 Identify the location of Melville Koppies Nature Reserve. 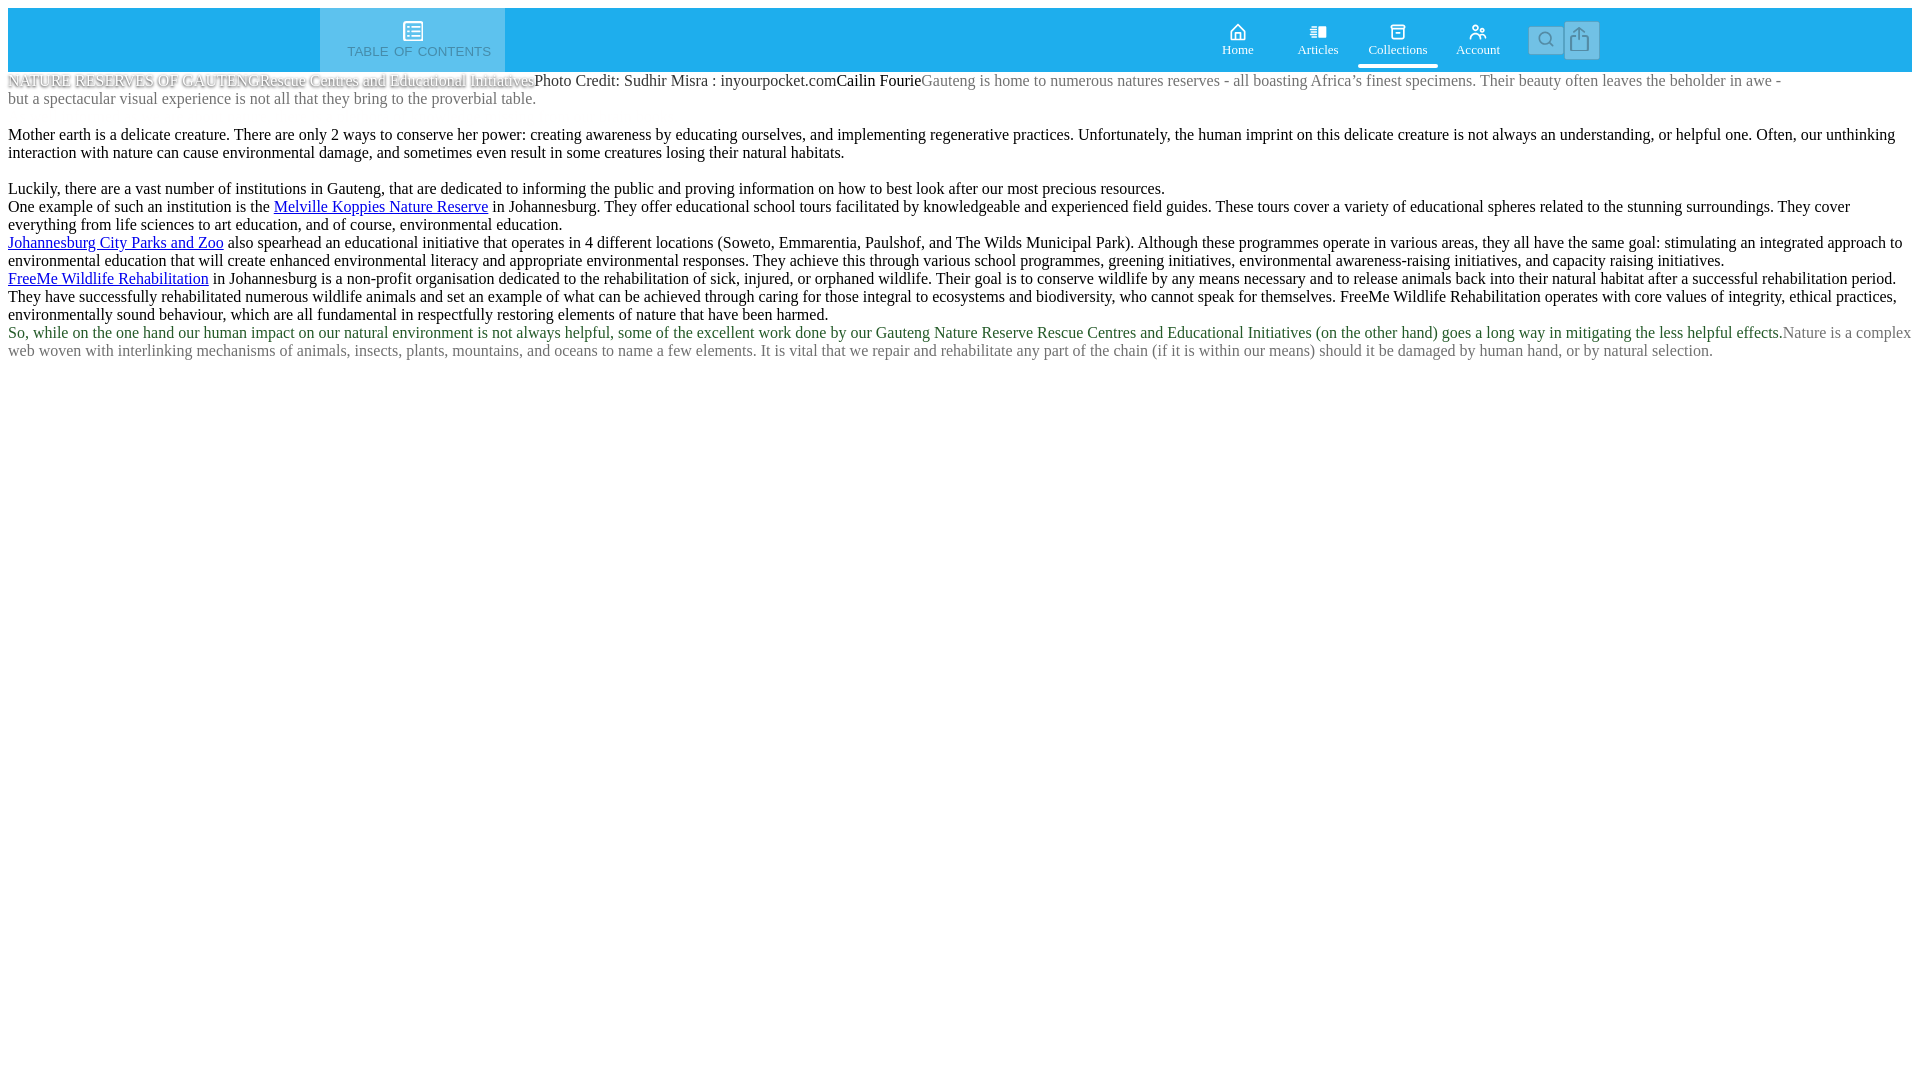
(382, 206).